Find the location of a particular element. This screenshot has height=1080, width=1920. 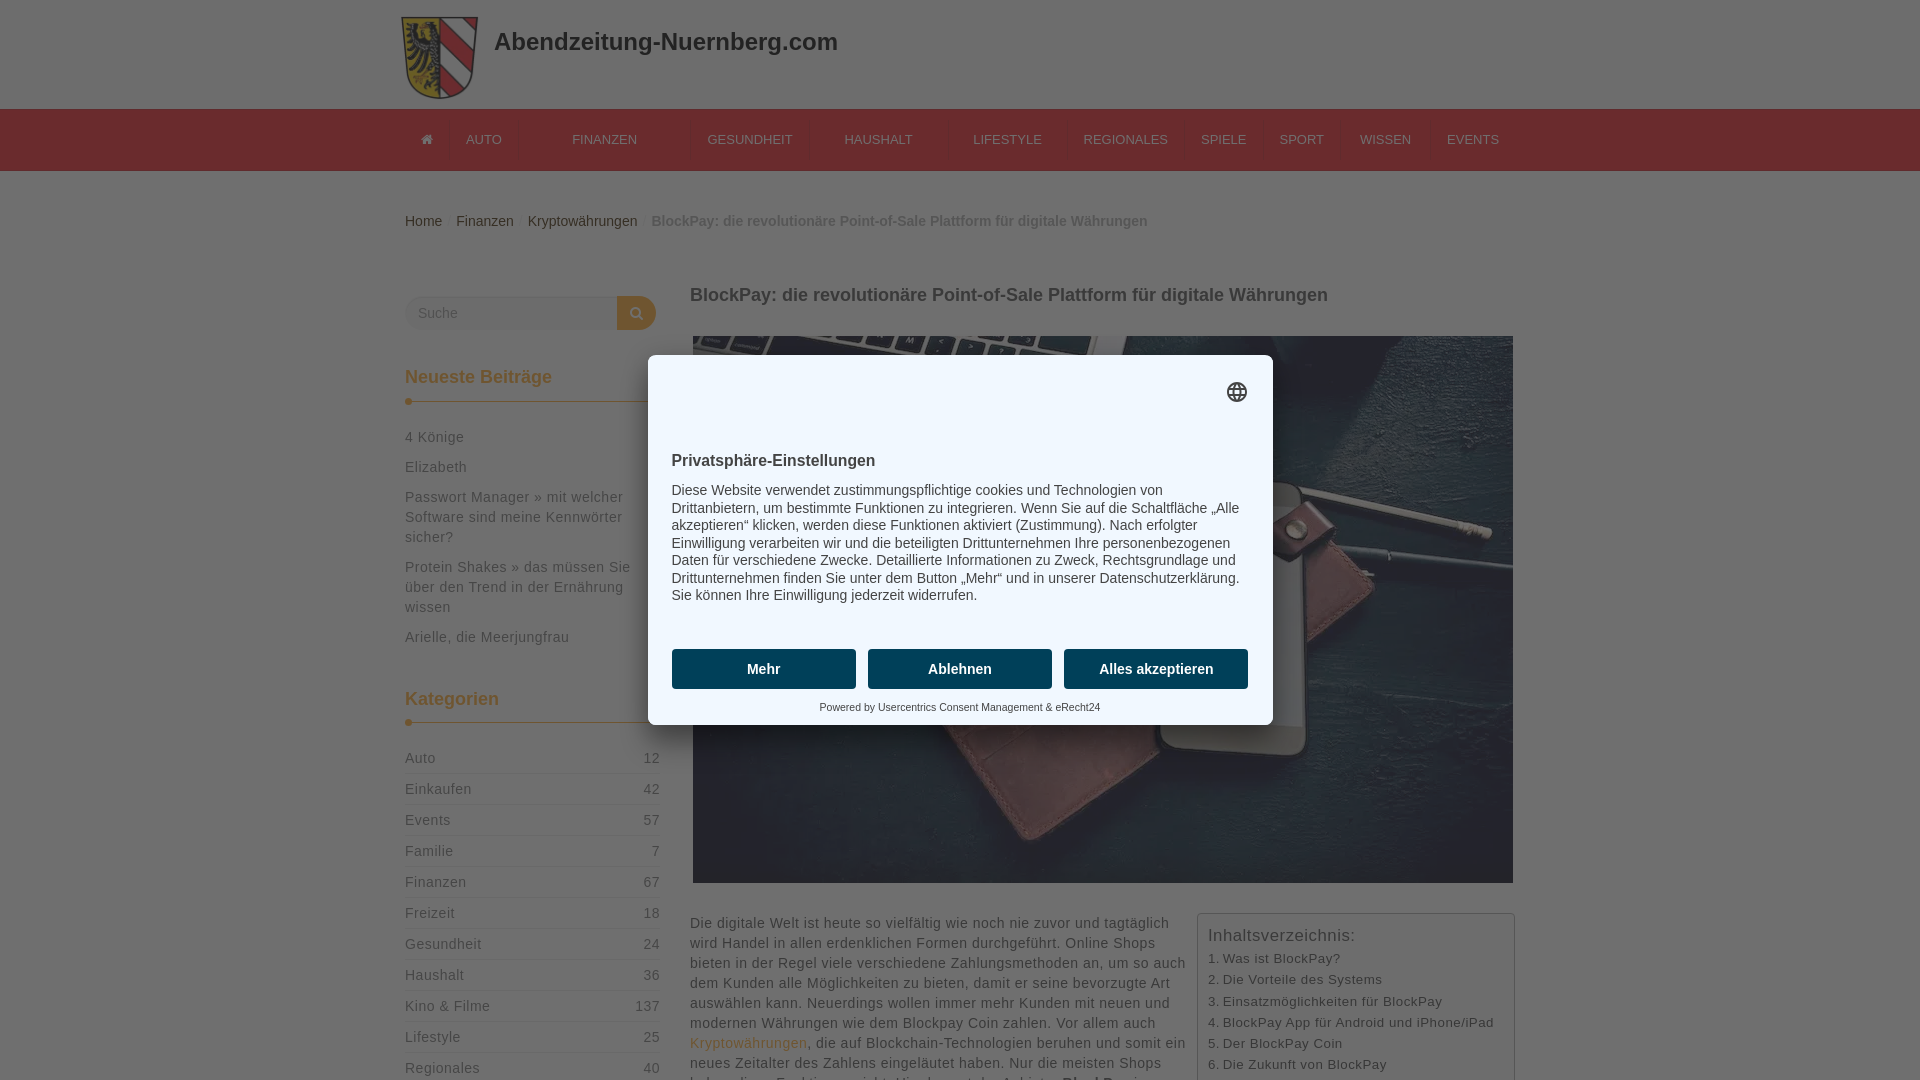

HAUSHALT is located at coordinates (871, 140).